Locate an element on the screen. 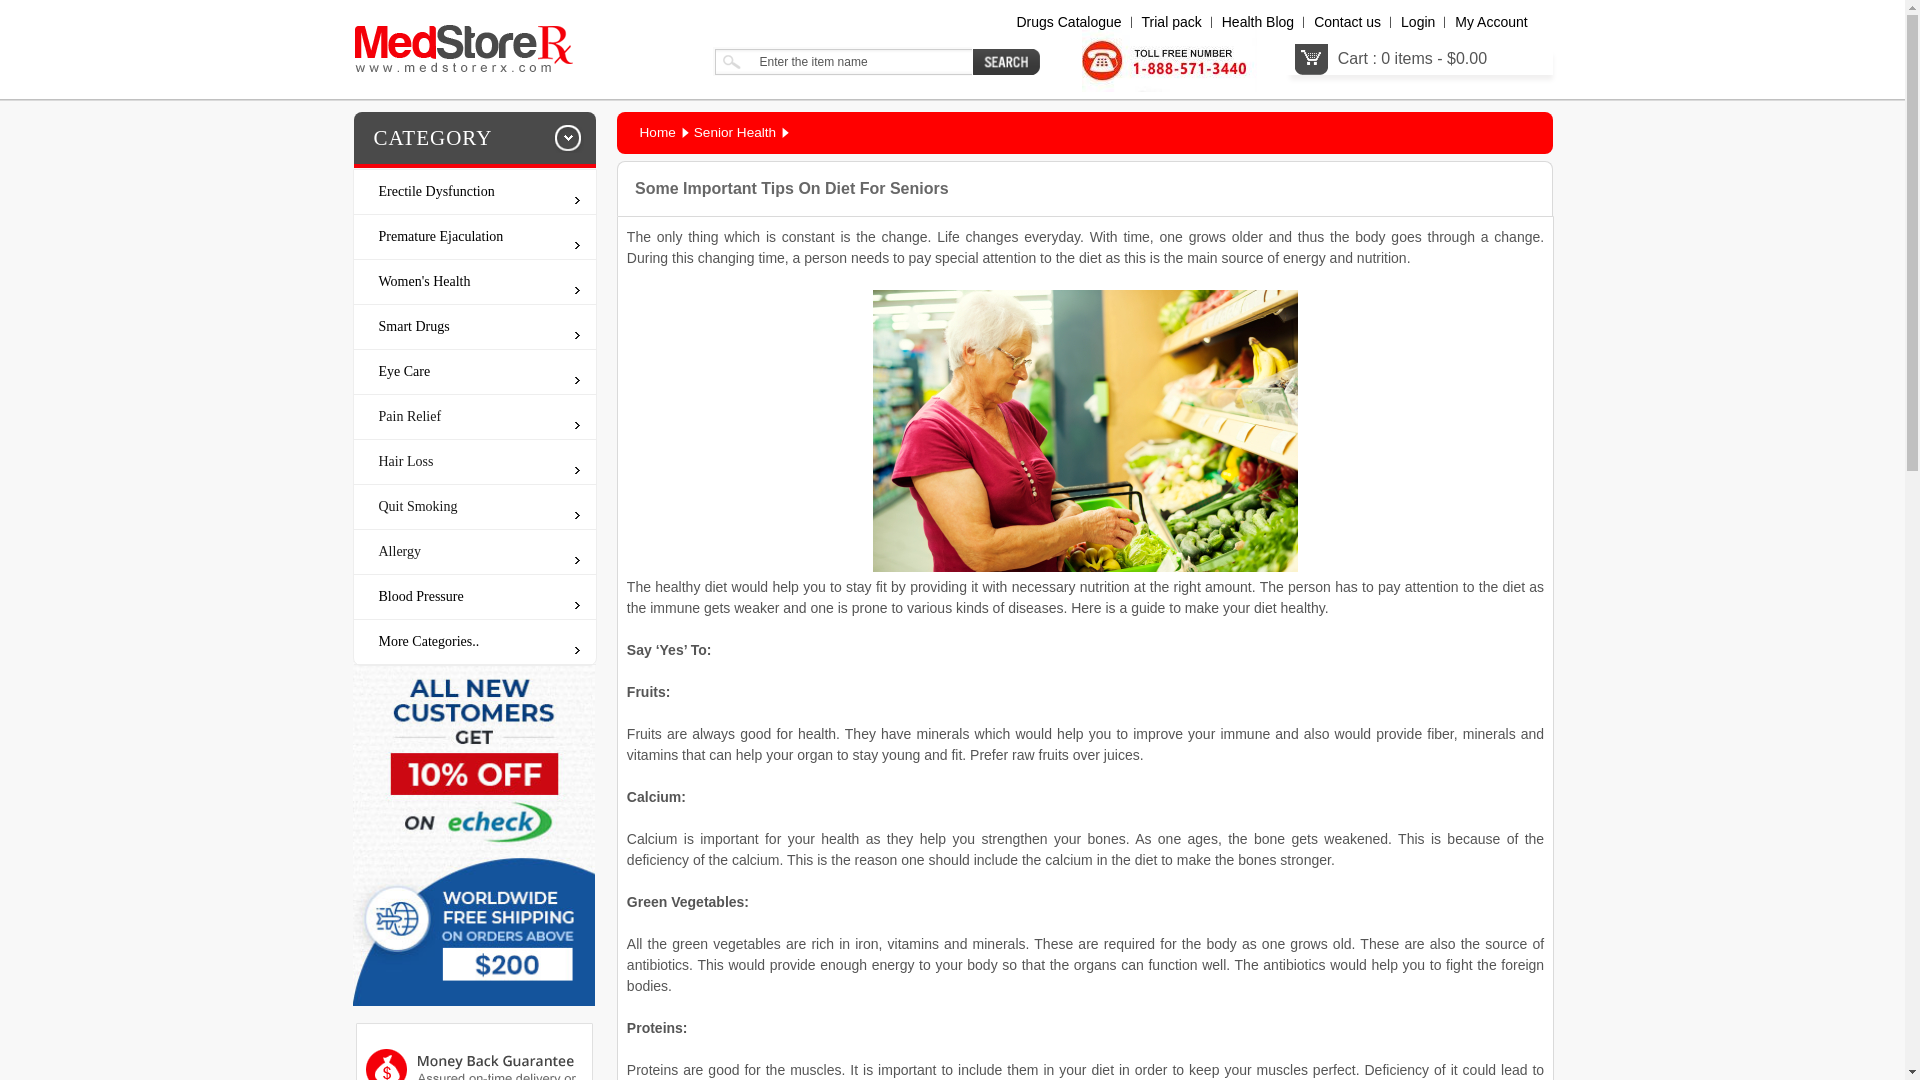 The height and width of the screenshot is (1080, 1920). Contact us is located at coordinates (1346, 22).